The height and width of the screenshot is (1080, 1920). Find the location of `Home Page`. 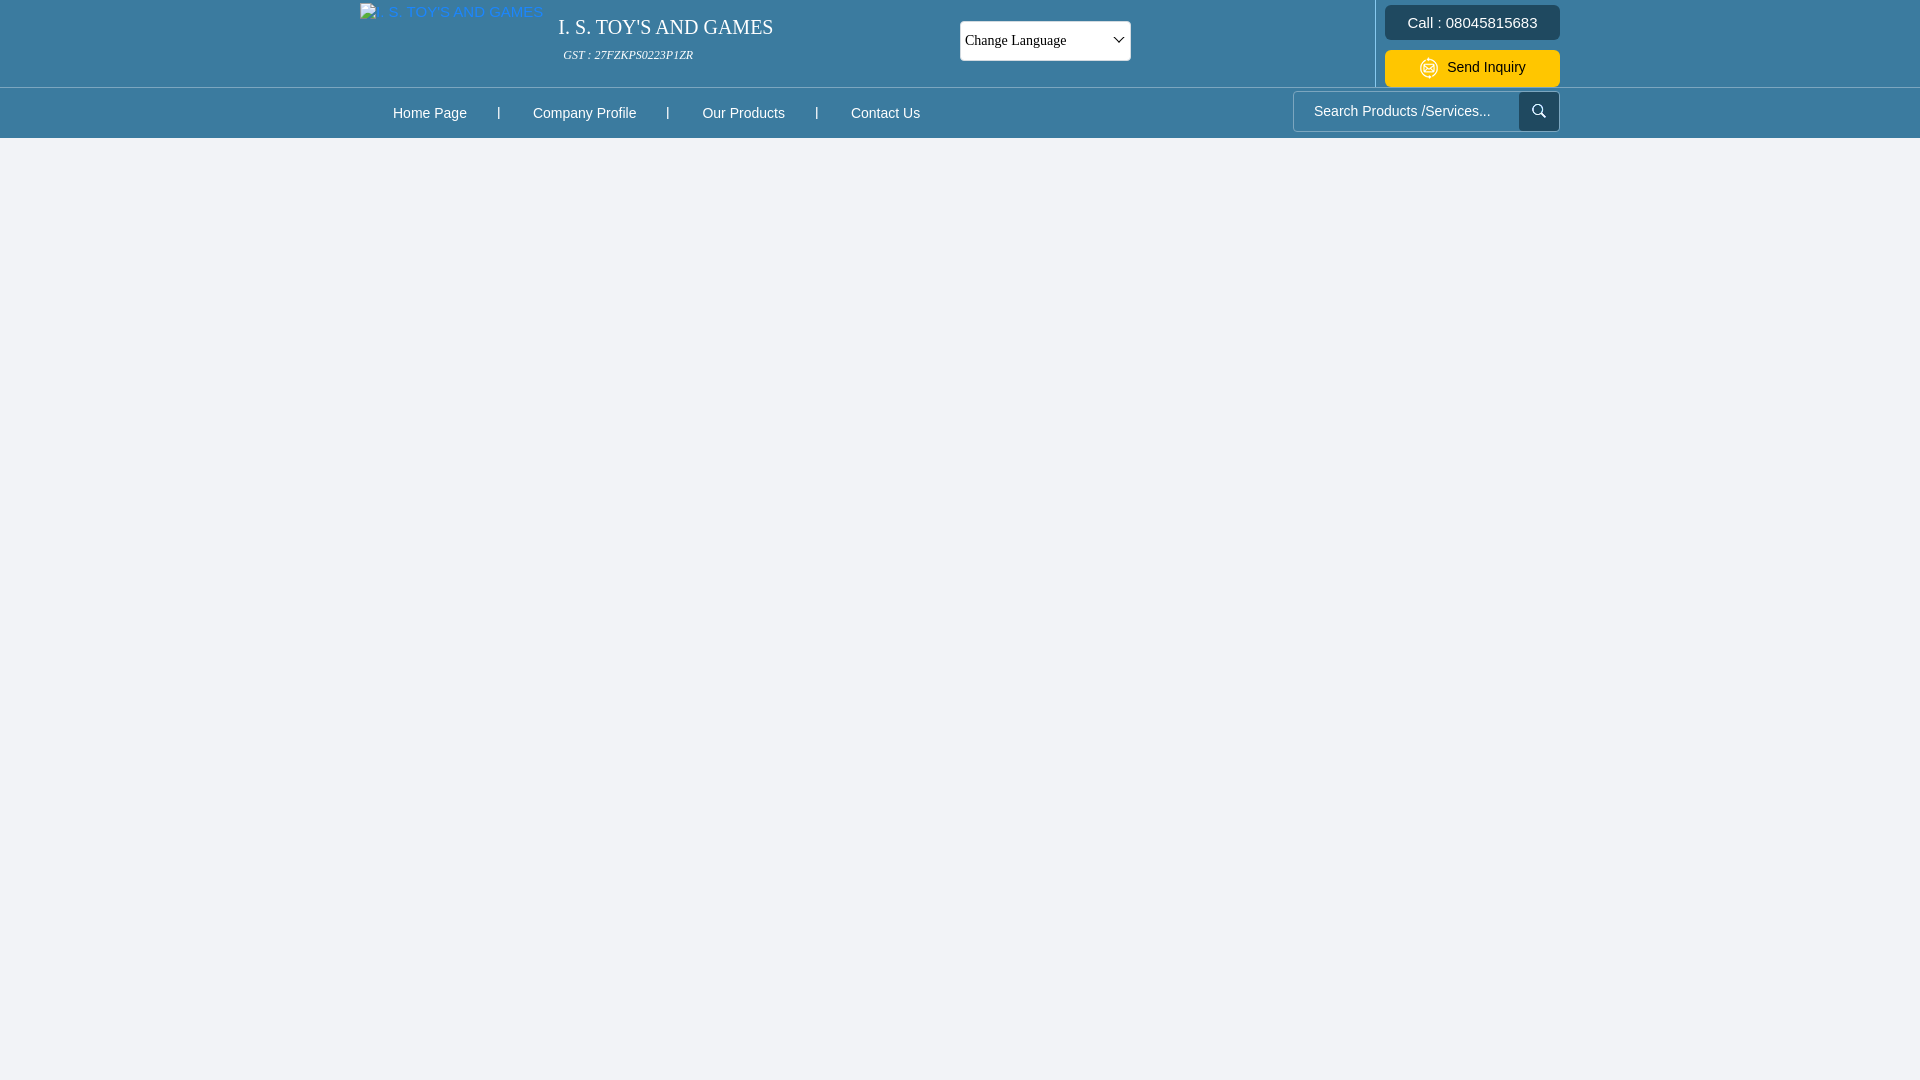

Home Page is located at coordinates (430, 112).